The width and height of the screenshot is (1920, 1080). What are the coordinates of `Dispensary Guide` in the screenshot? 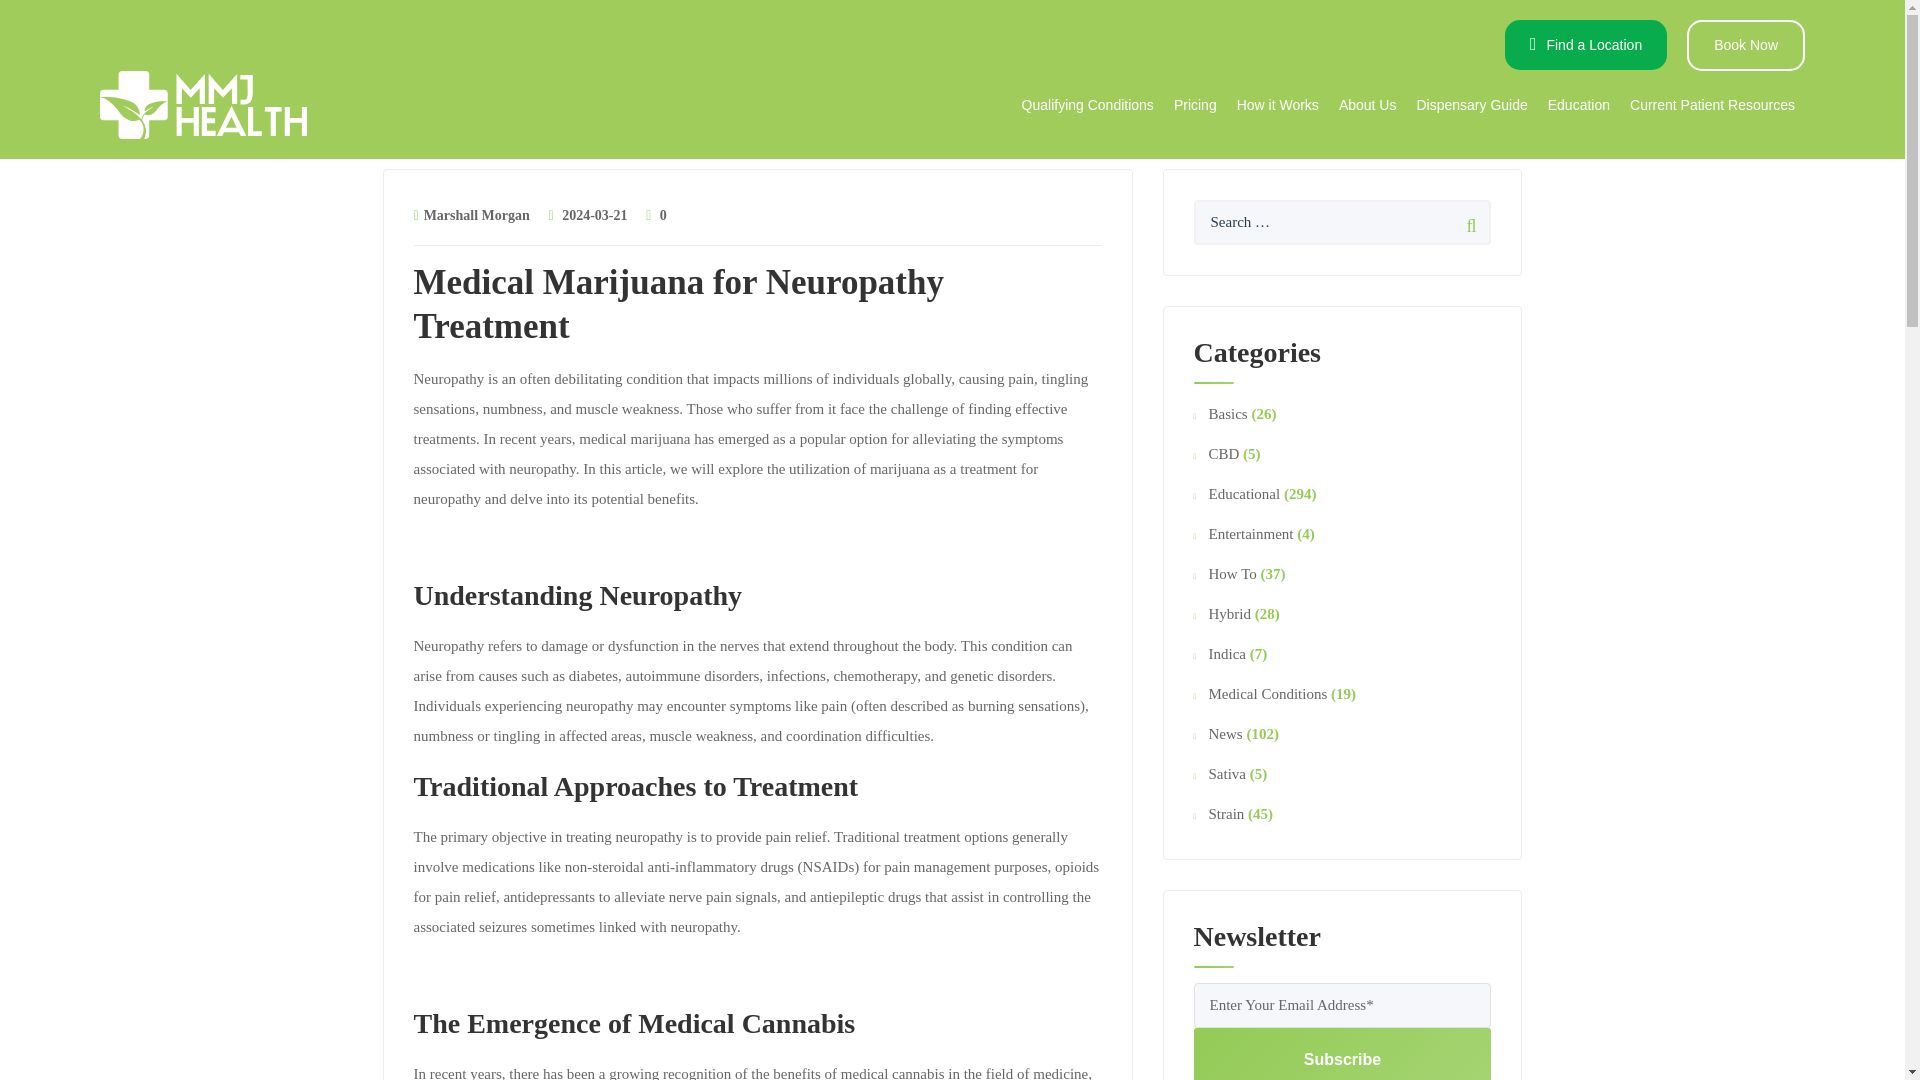 It's located at (1471, 104).